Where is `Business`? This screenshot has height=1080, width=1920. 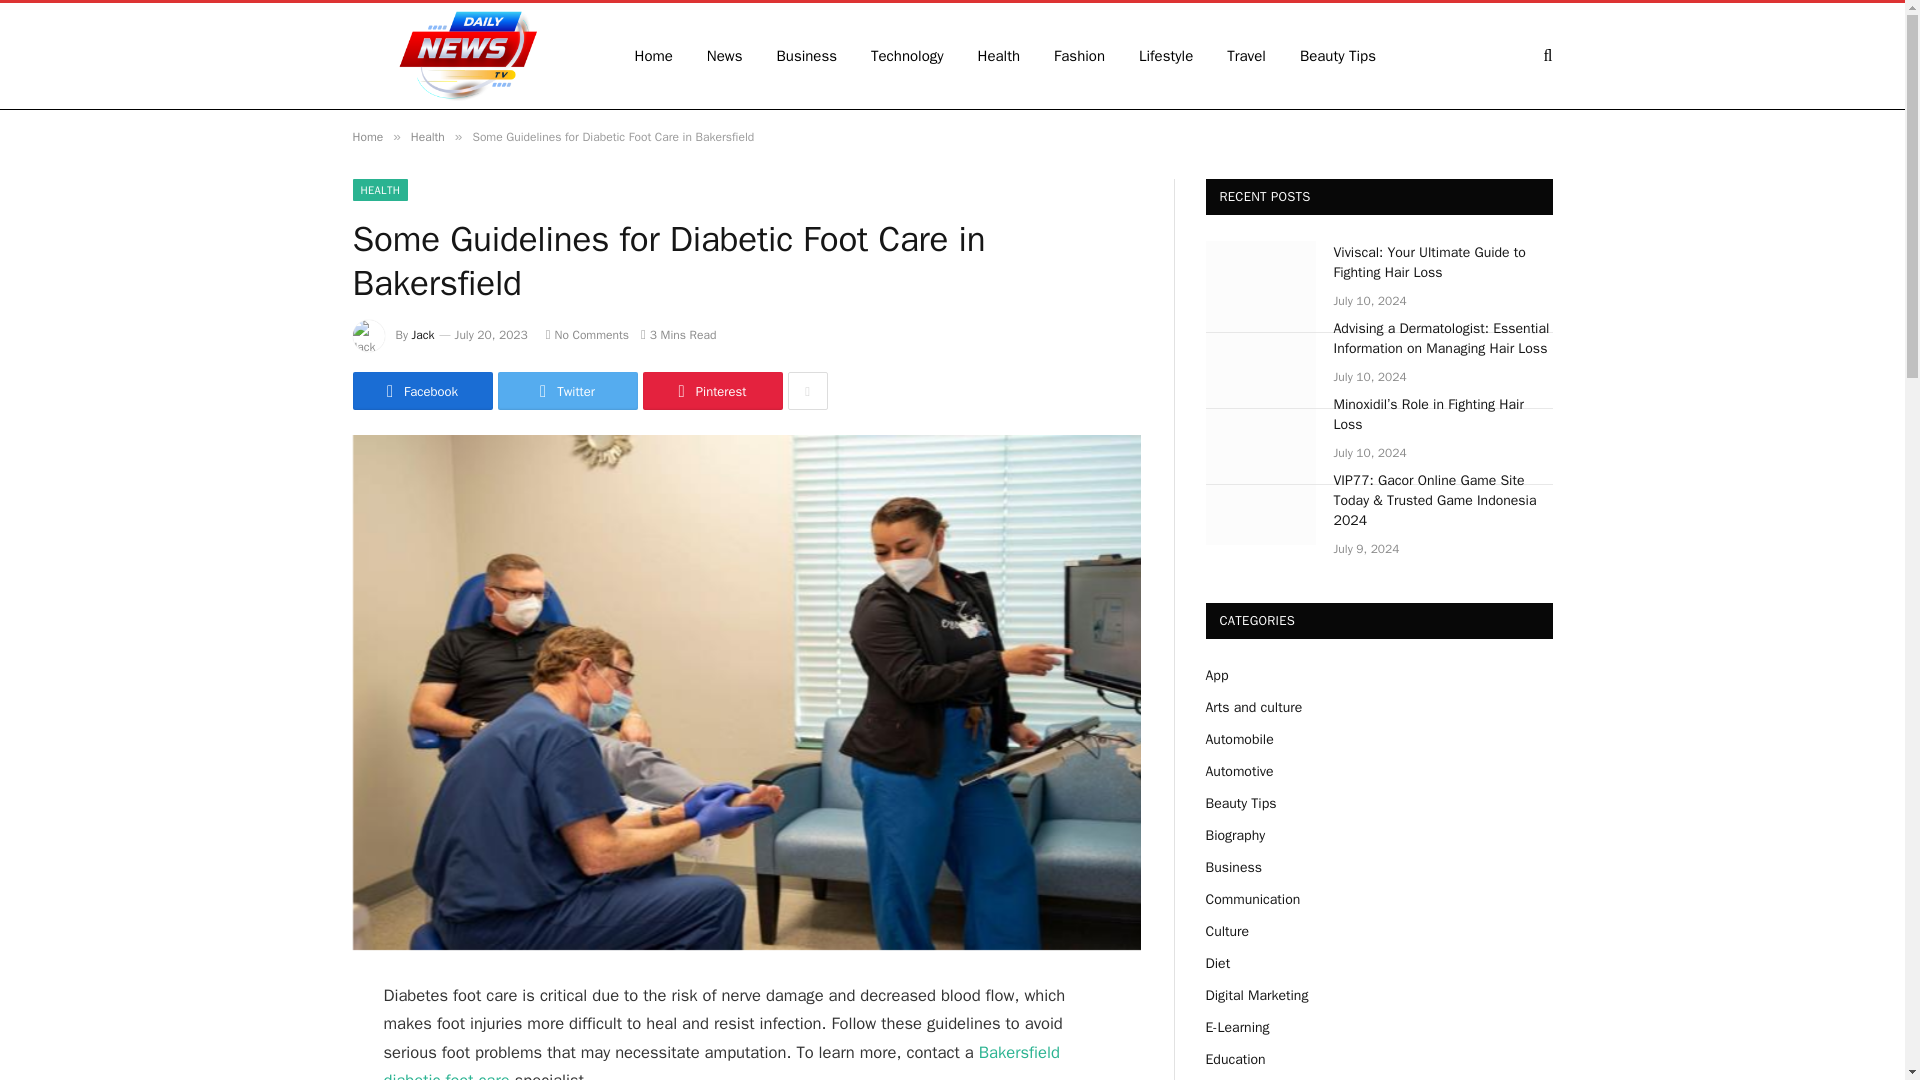 Business is located at coordinates (807, 56).